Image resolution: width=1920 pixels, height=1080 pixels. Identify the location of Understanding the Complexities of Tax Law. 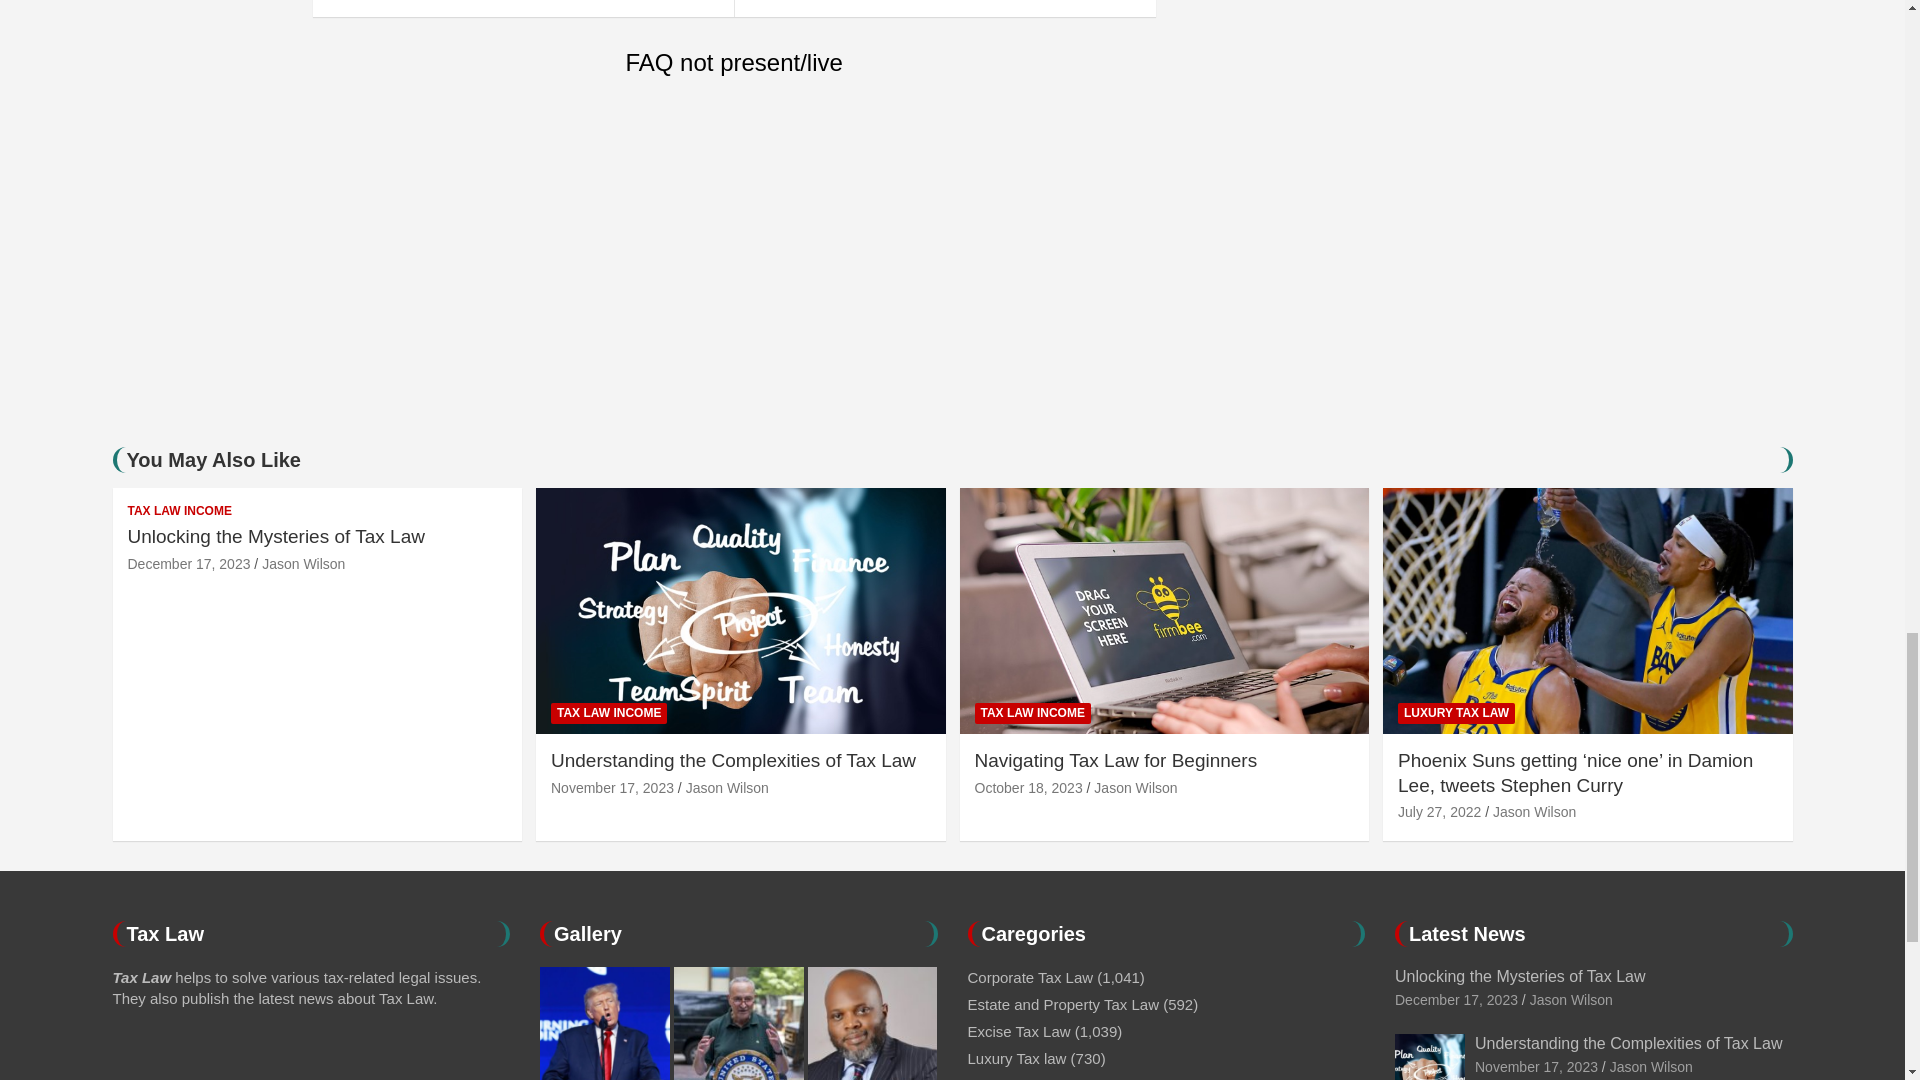
(1536, 1066).